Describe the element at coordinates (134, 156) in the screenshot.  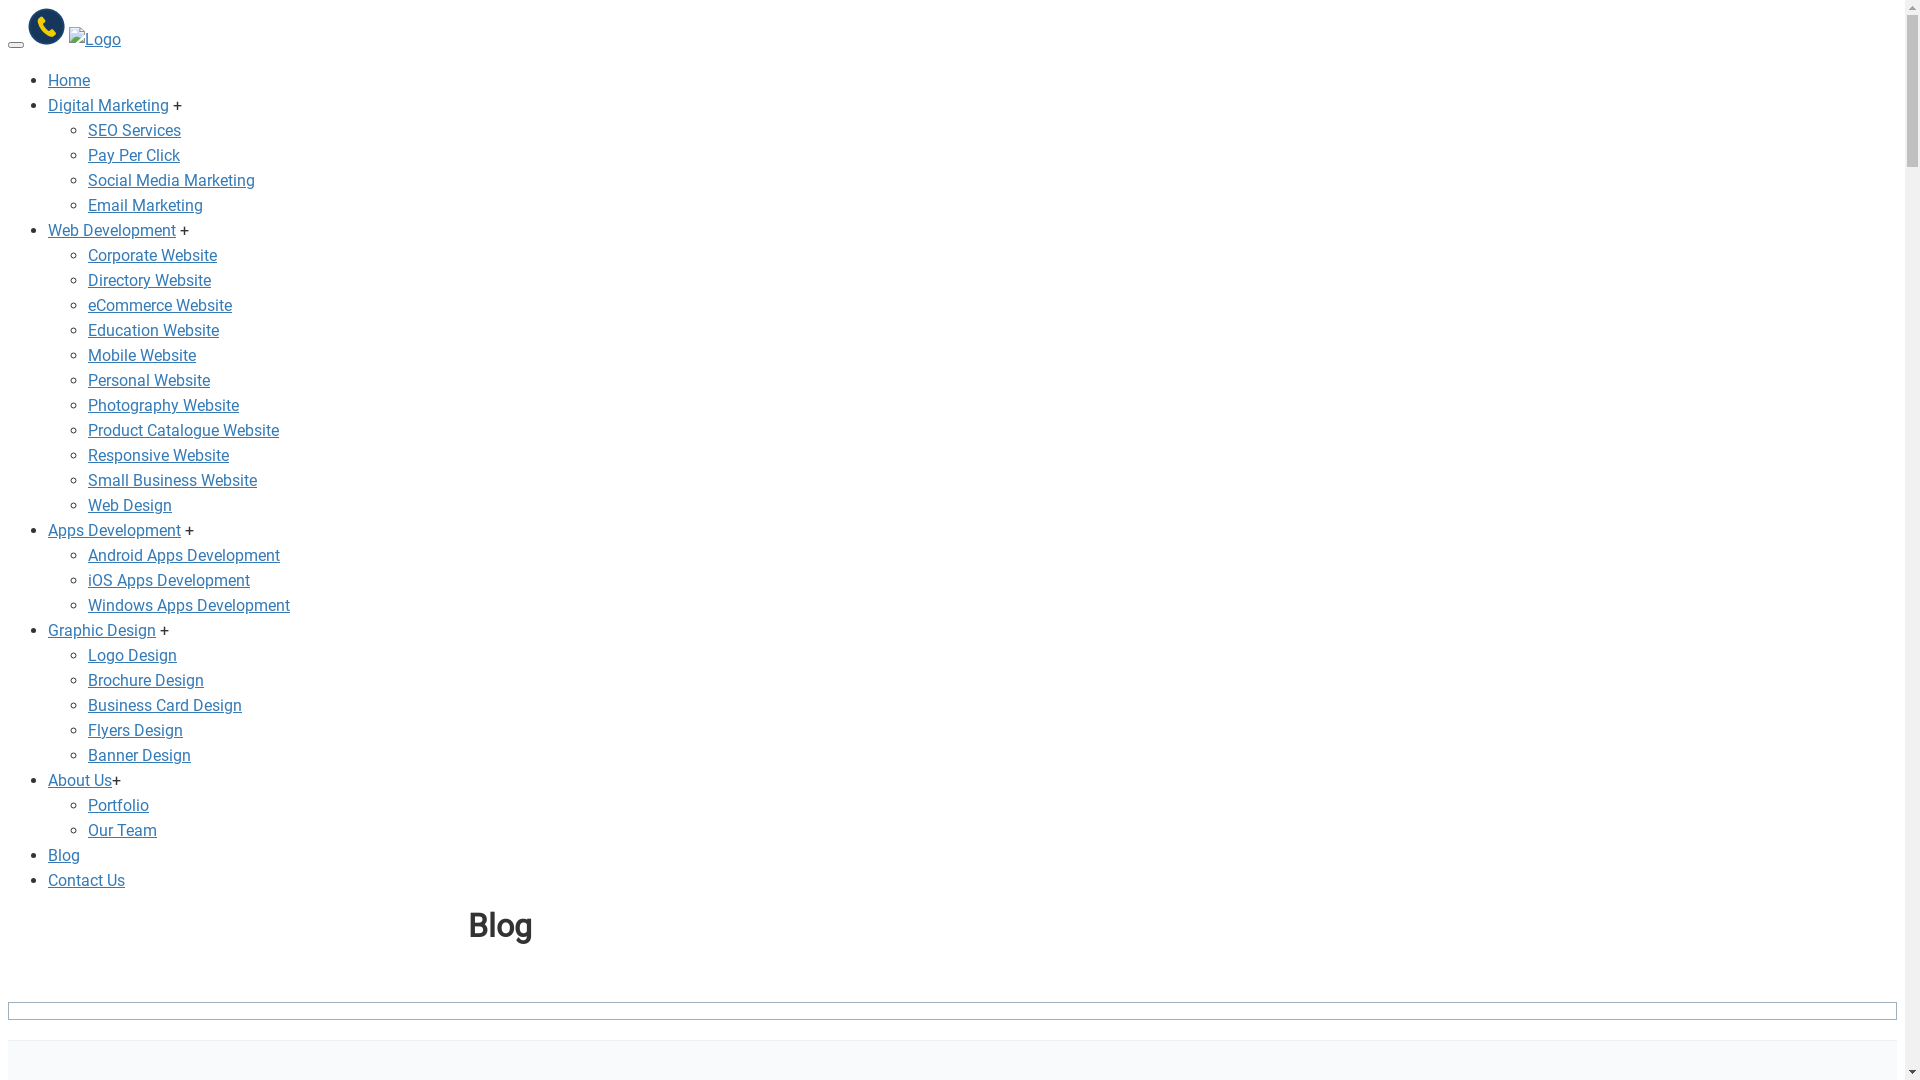
I see `Pay Per Click` at that location.